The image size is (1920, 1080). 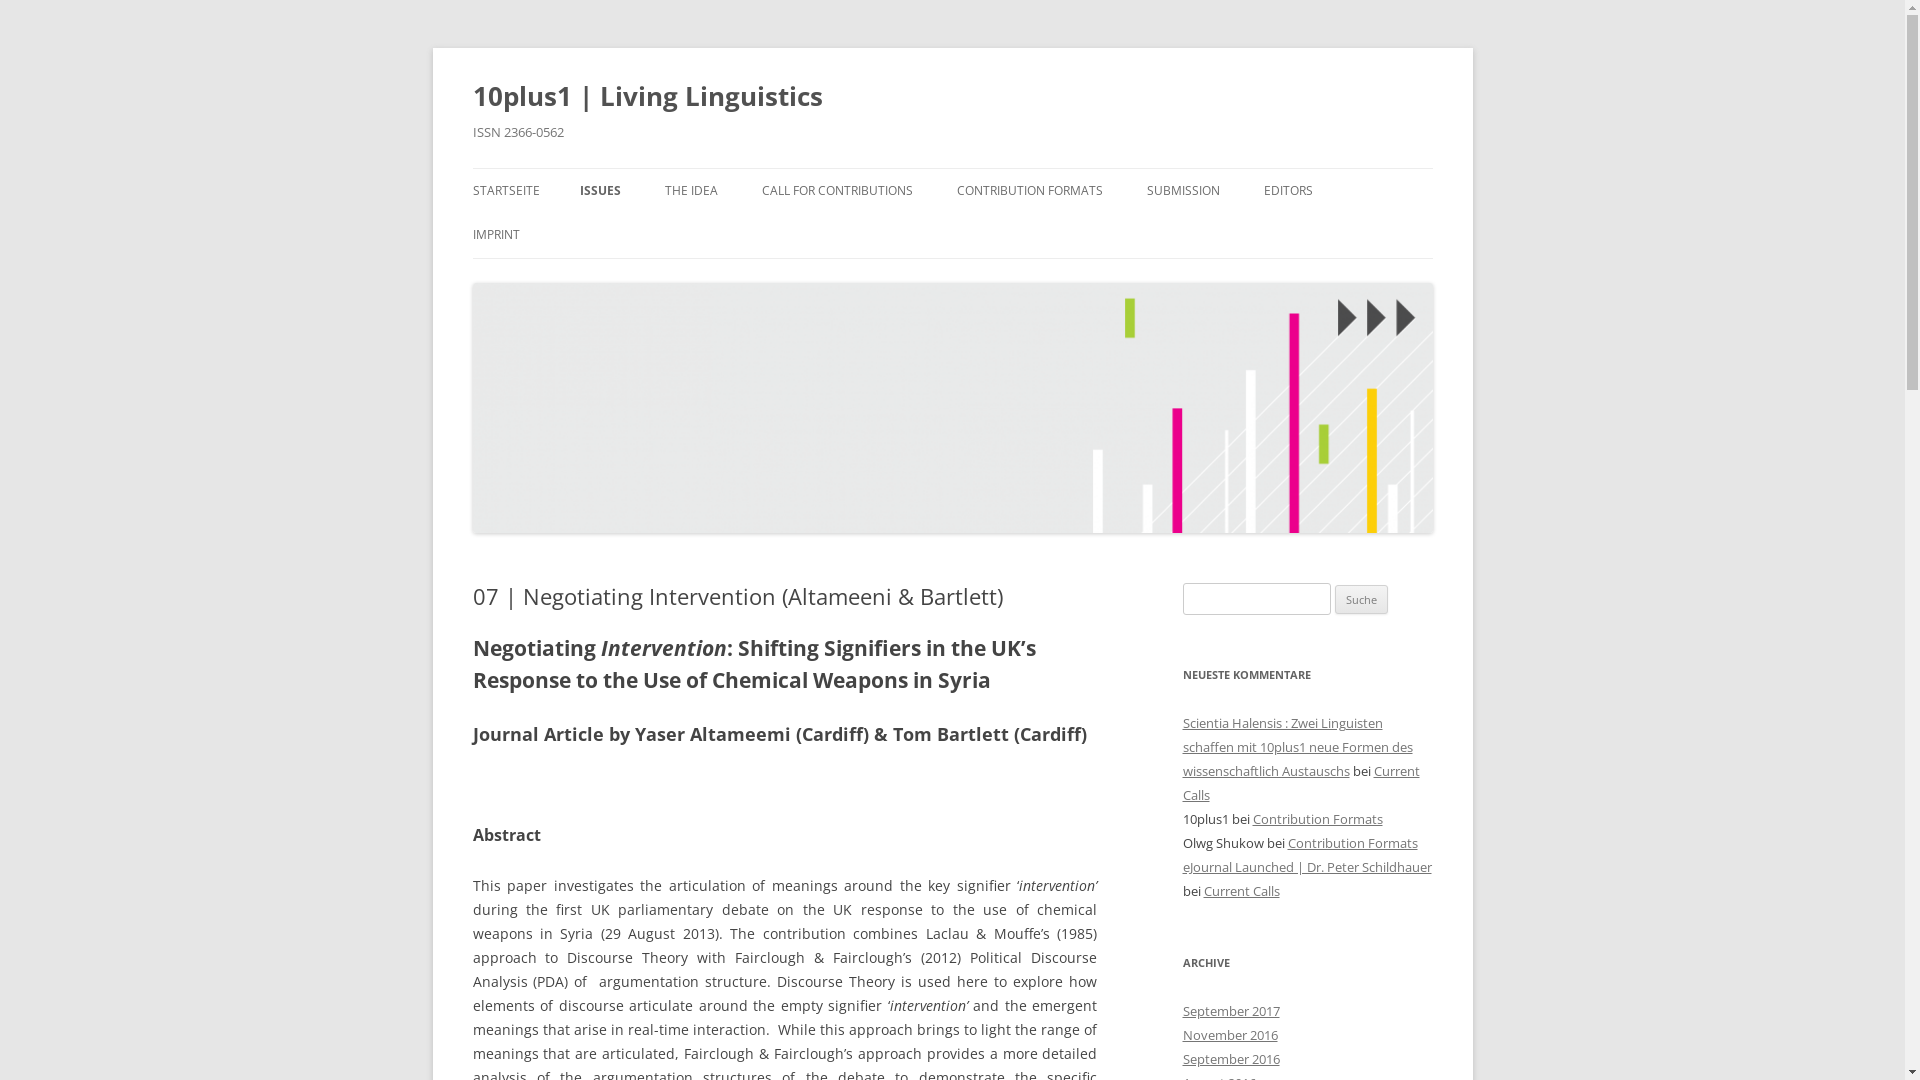 What do you see at coordinates (1362, 600) in the screenshot?
I see `Suche` at bounding box center [1362, 600].